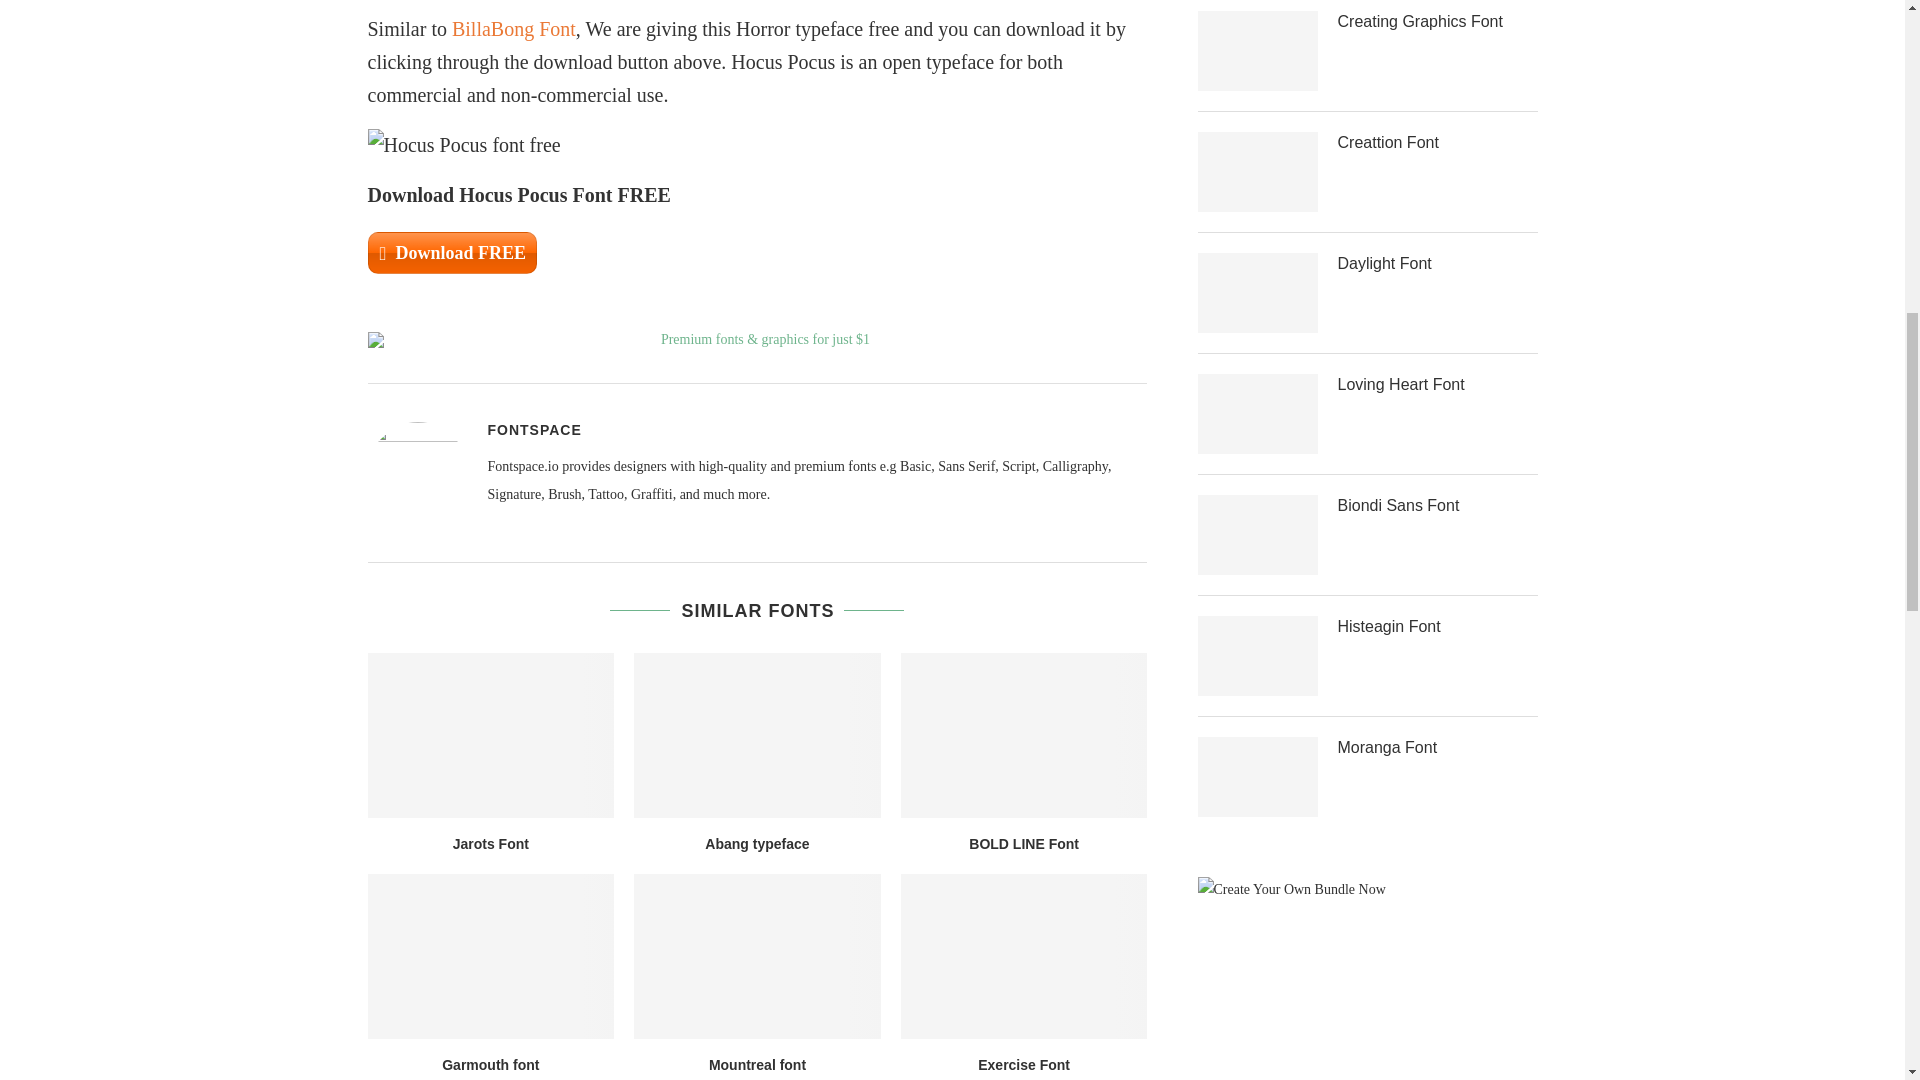  What do you see at coordinates (534, 430) in the screenshot?
I see `Posts by Fontspace` at bounding box center [534, 430].